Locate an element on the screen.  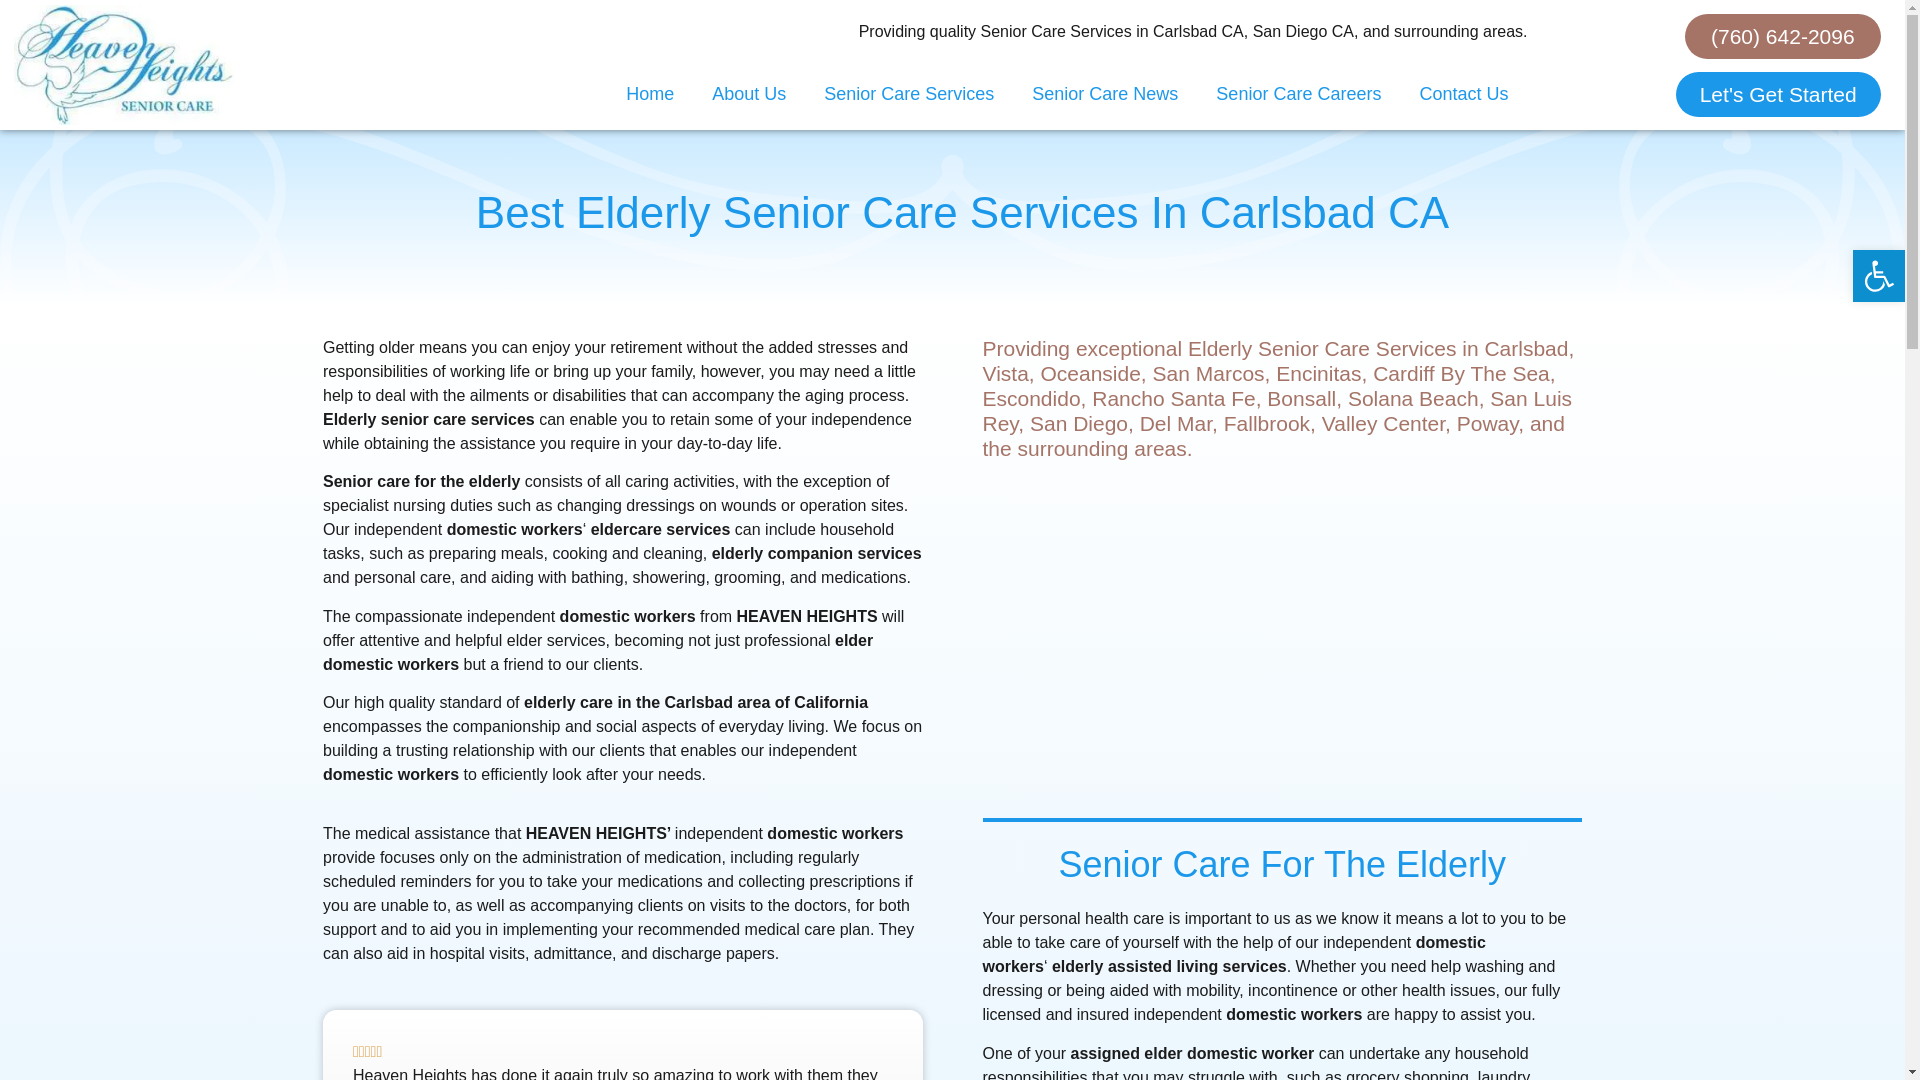
Senior Care Services is located at coordinates (908, 93).